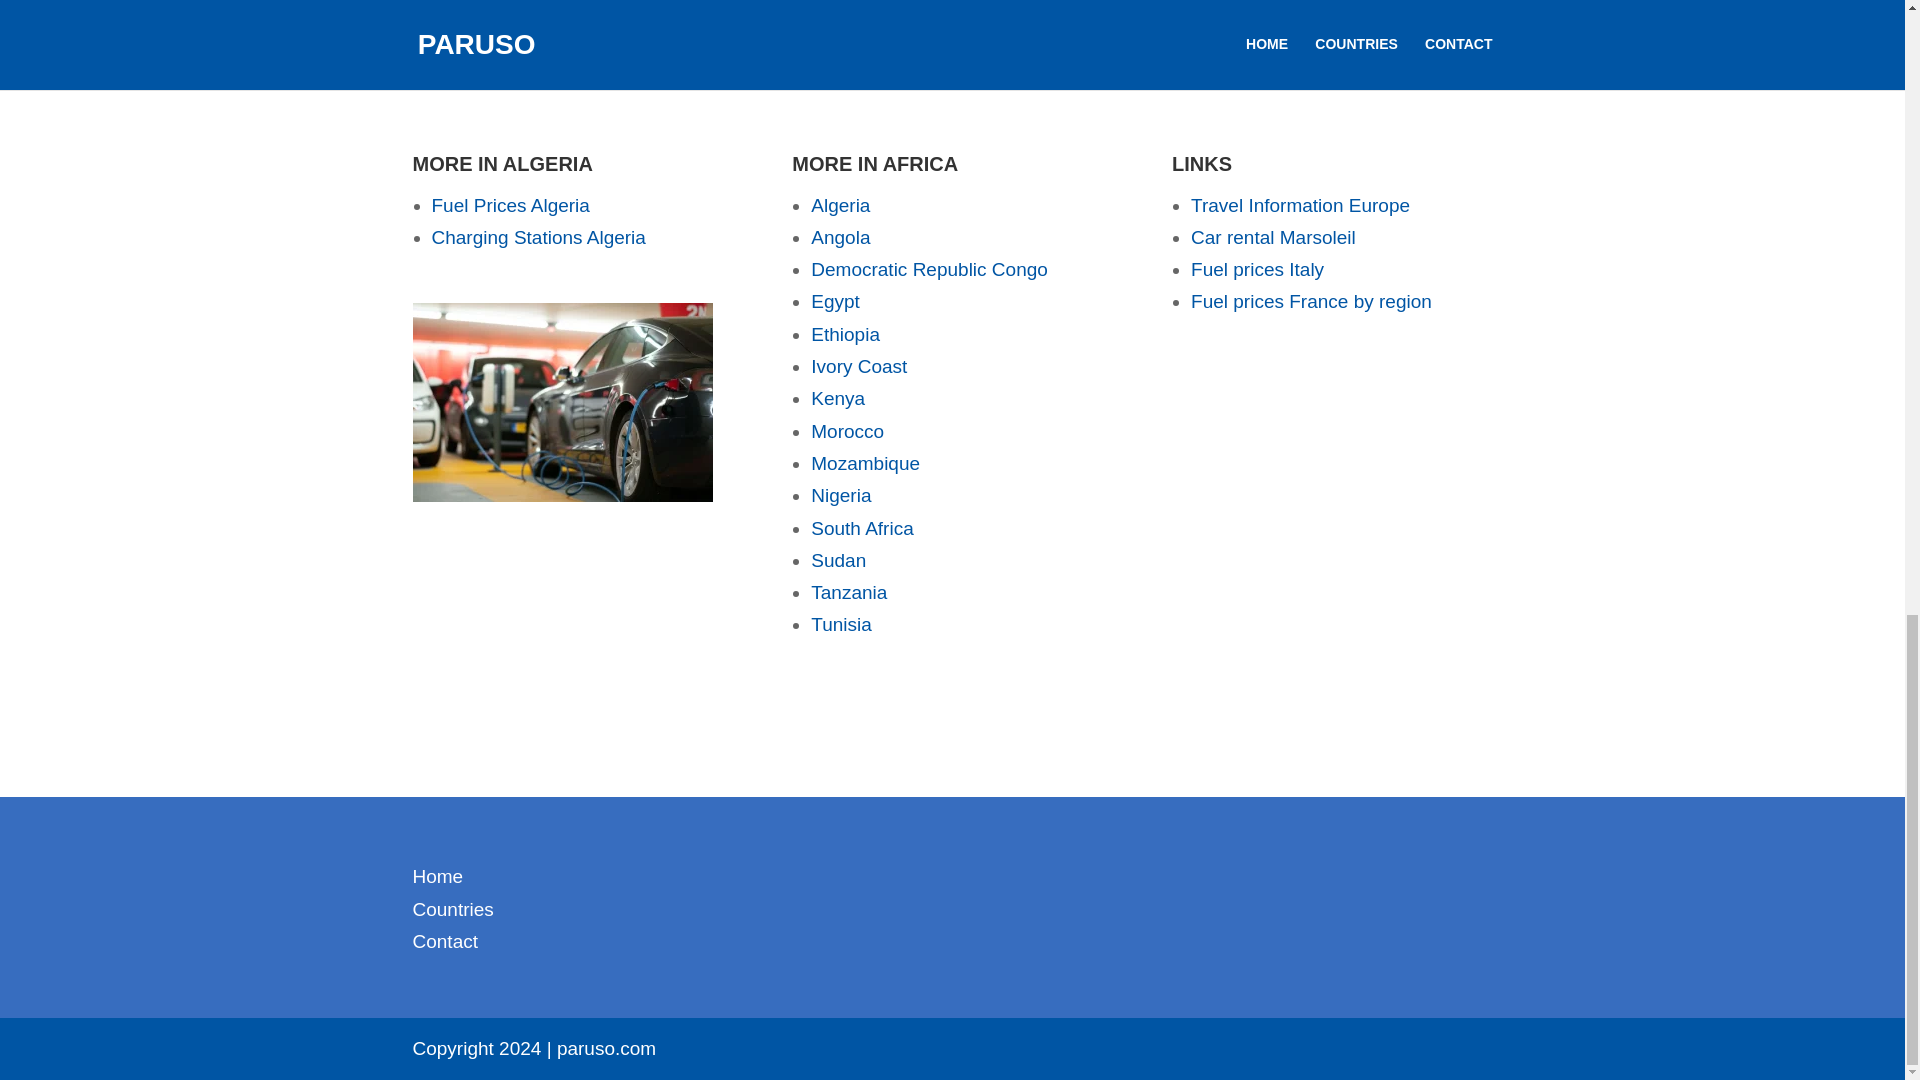 The height and width of the screenshot is (1080, 1920). What do you see at coordinates (437, 876) in the screenshot?
I see `Home` at bounding box center [437, 876].